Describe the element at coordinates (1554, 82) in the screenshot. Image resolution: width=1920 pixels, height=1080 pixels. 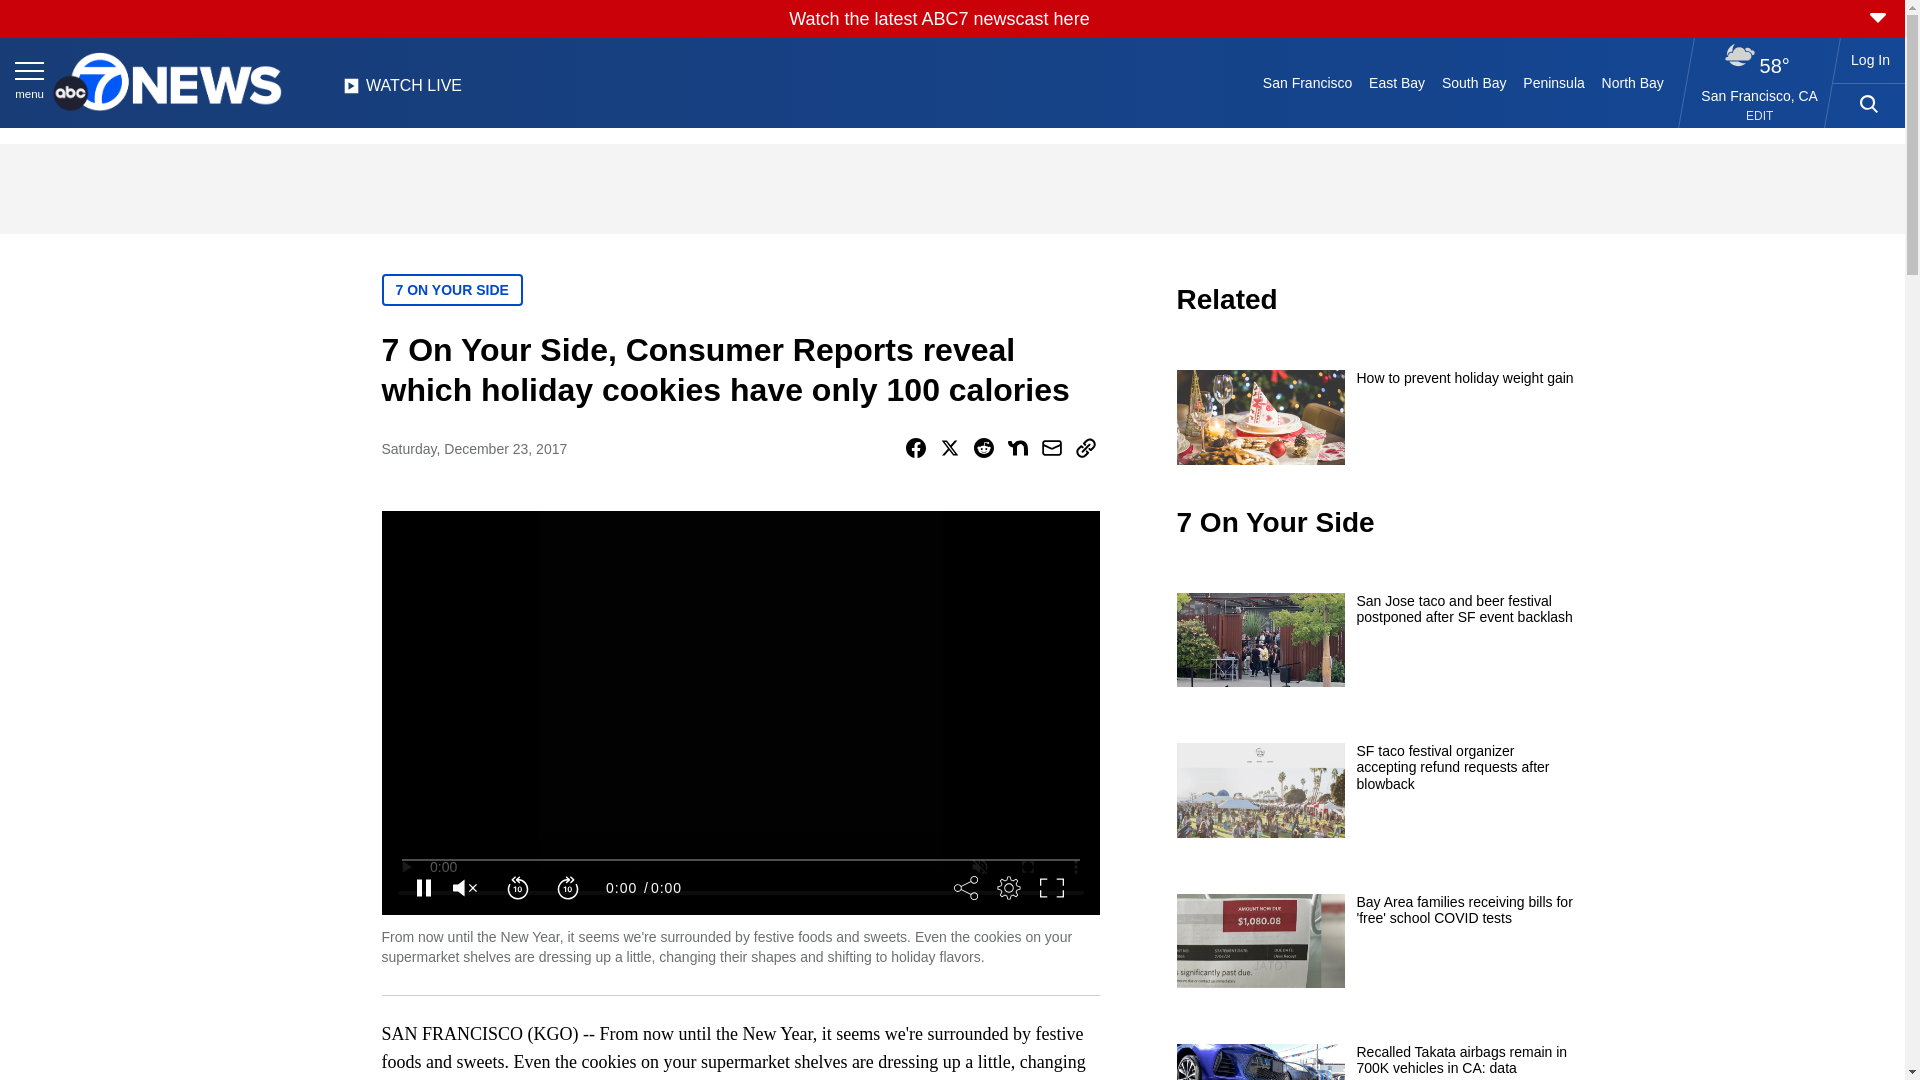
I see `Peninsula` at that location.